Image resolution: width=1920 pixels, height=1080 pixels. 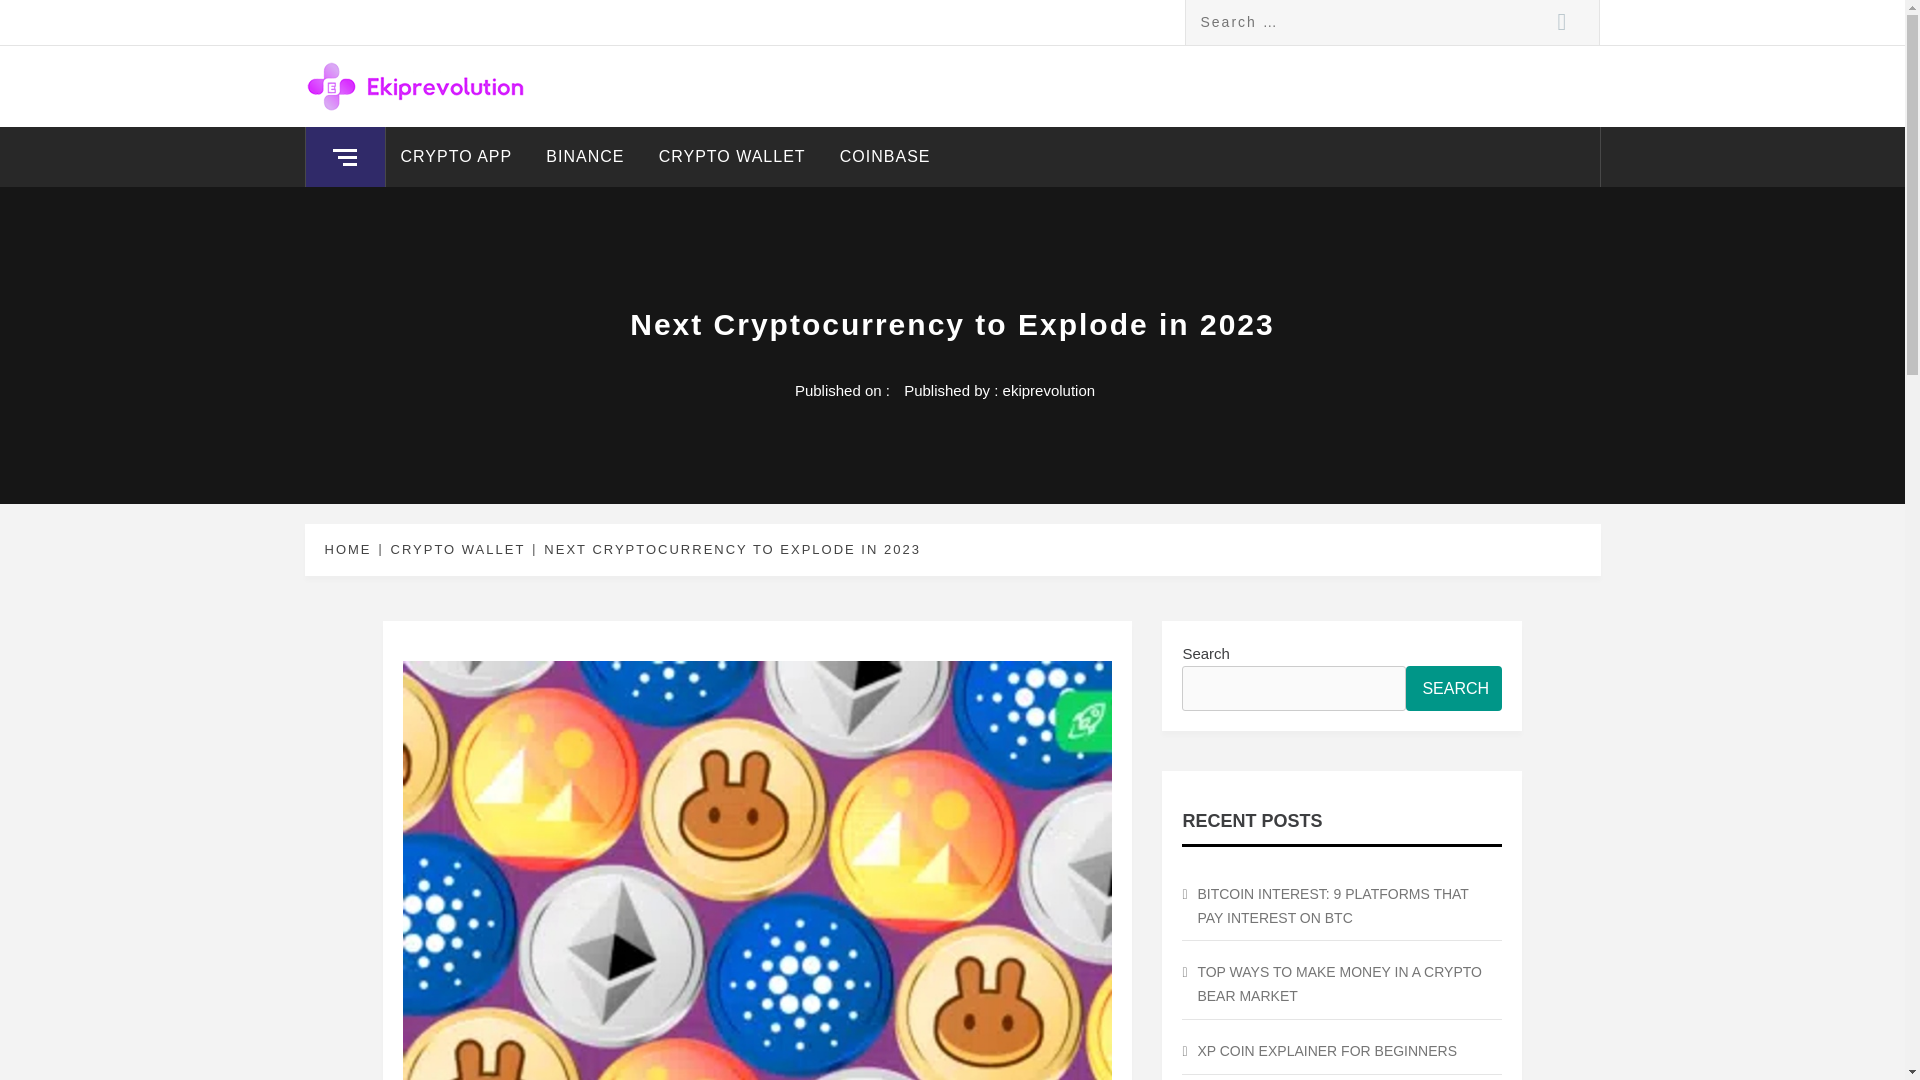 What do you see at coordinates (886, 156) in the screenshot?
I see `COINBASE` at bounding box center [886, 156].